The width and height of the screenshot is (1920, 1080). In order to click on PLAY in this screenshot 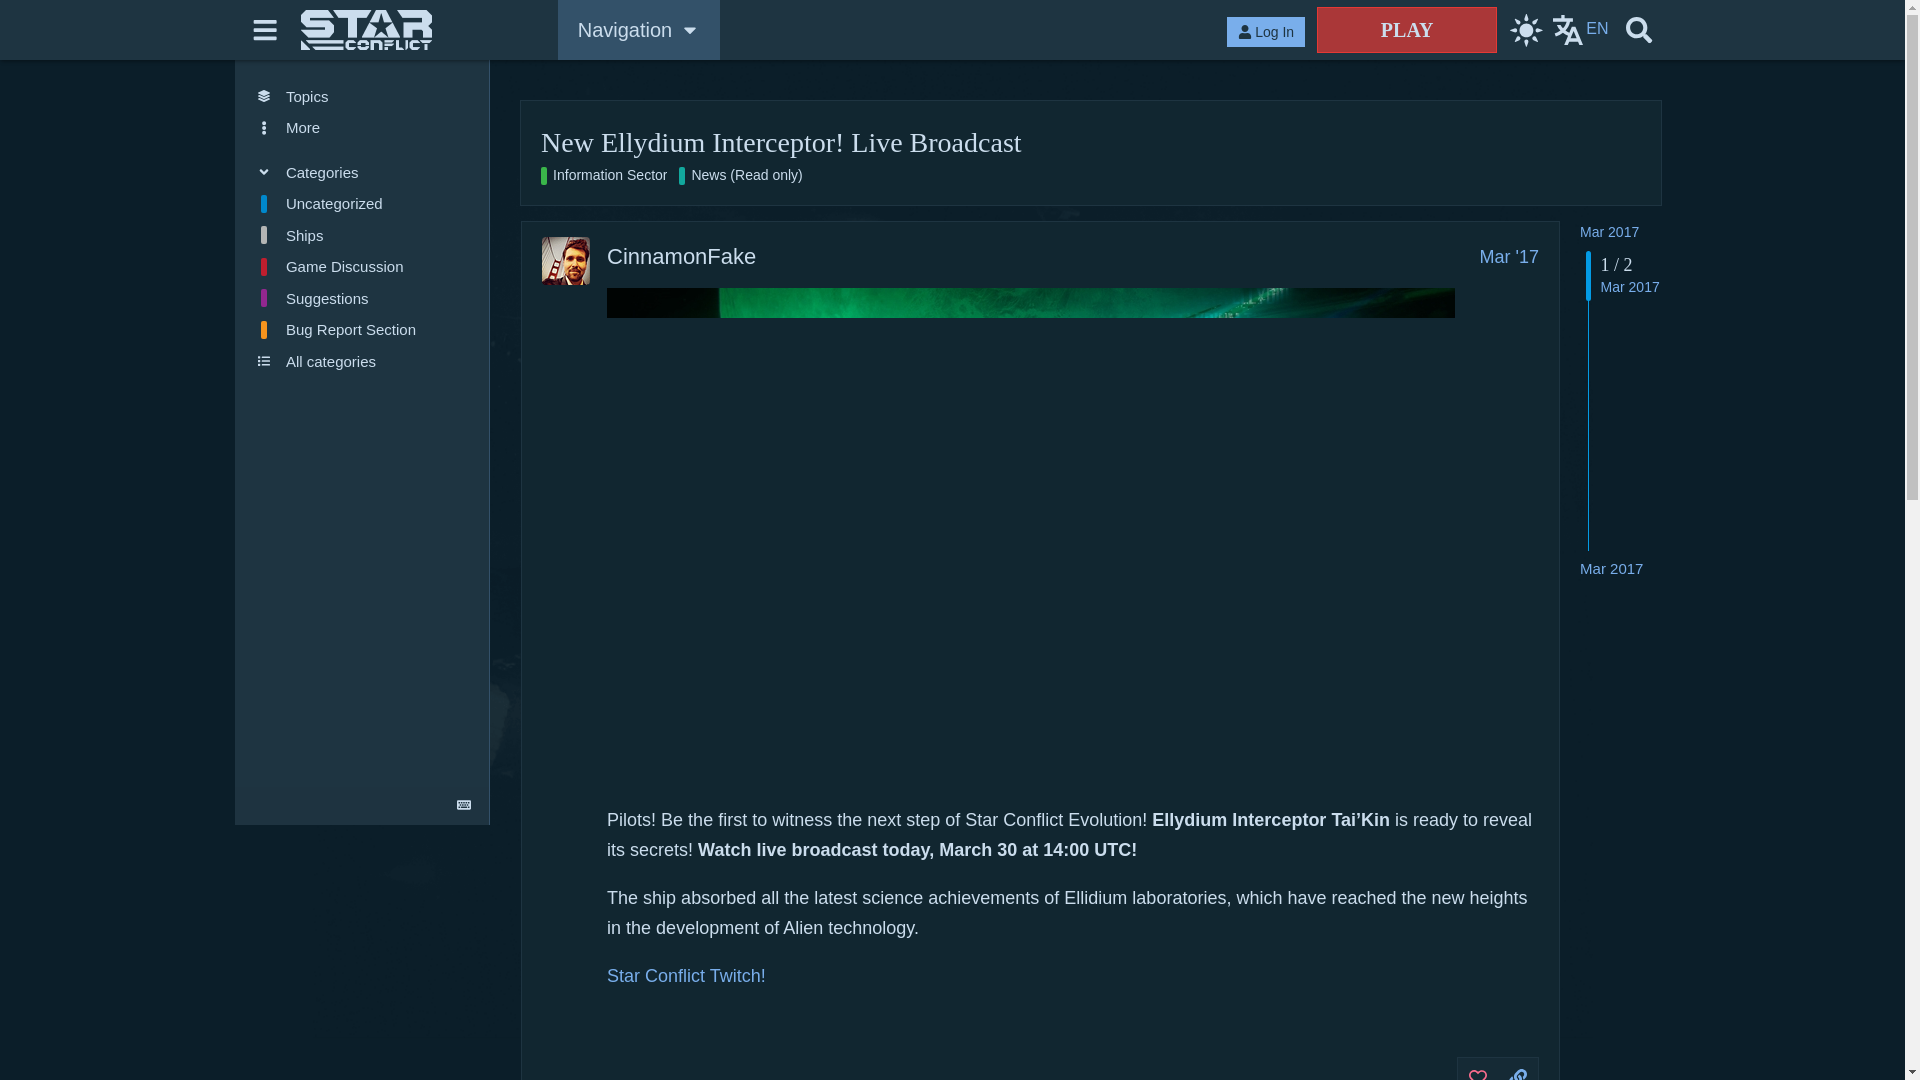, I will do `click(1407, 29)`.